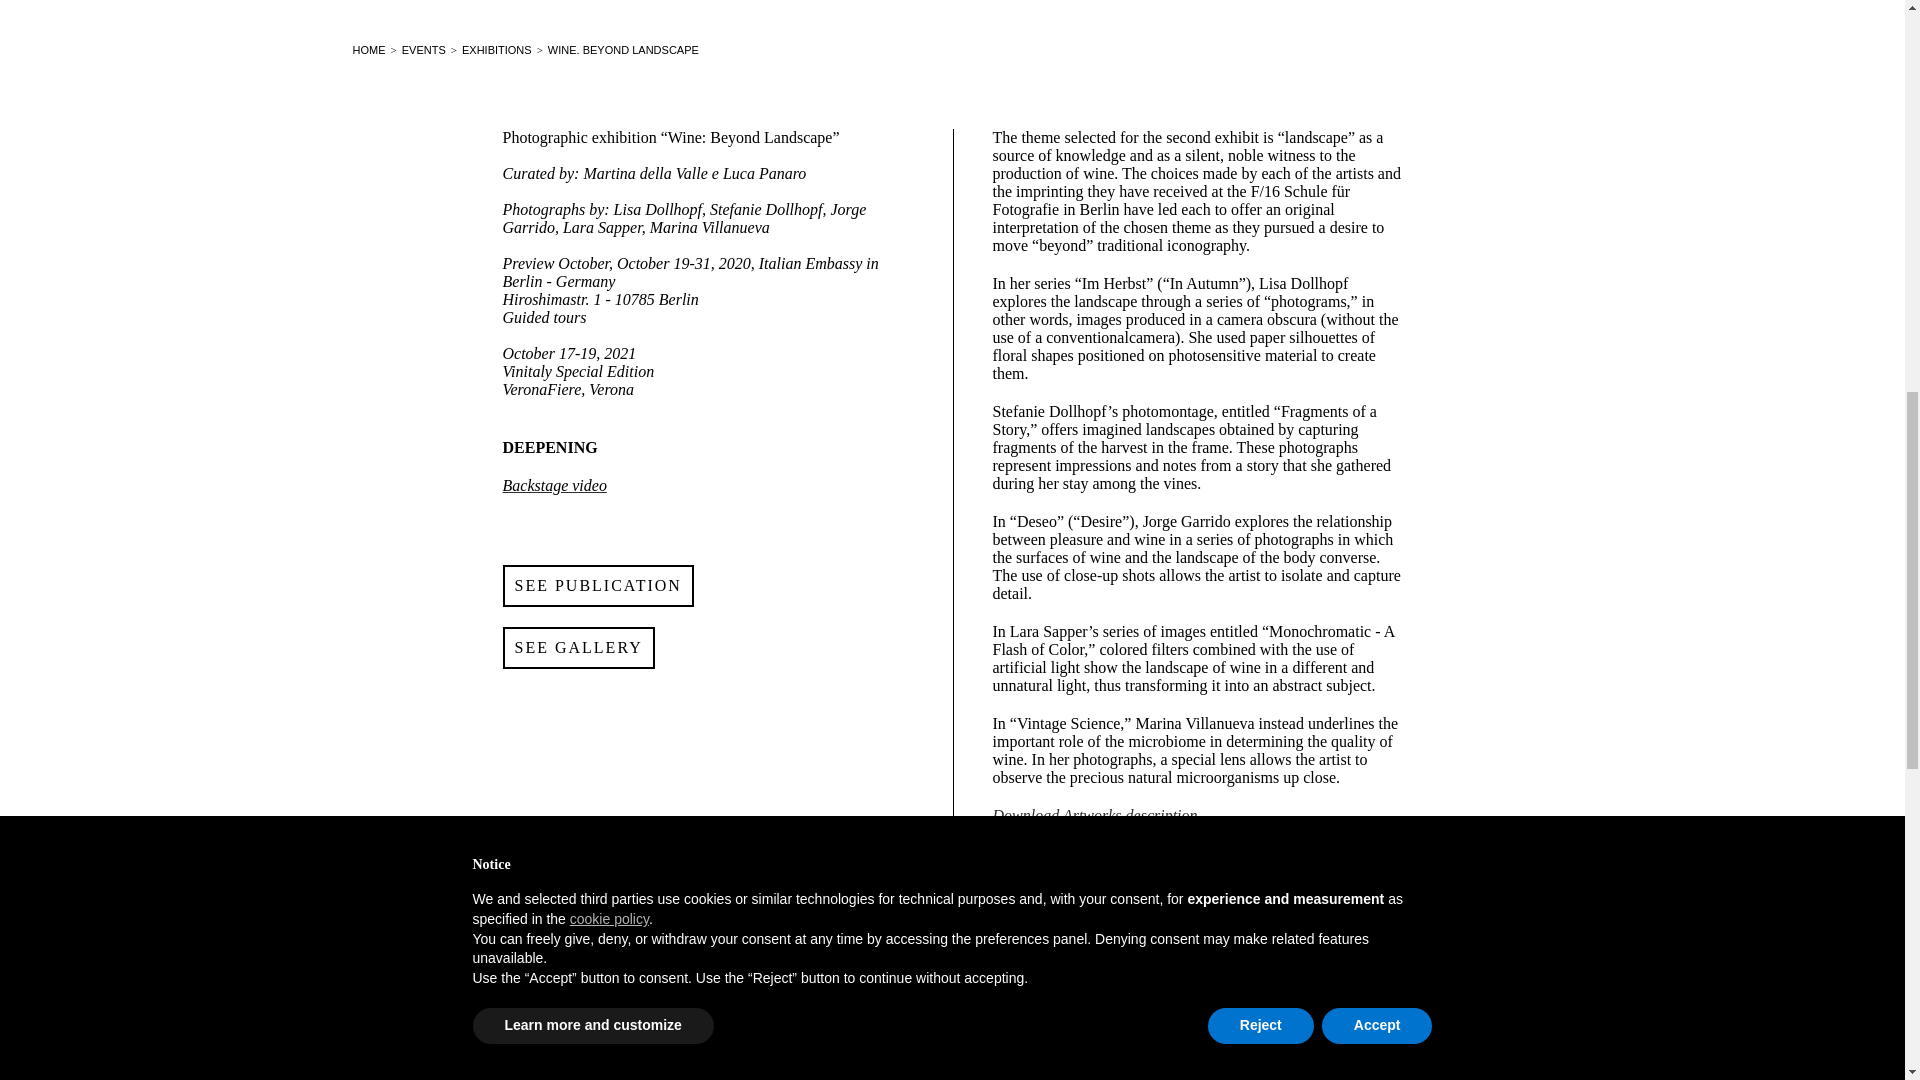 This screenshot has width=1920, height=1080. I want to click on HOME, so click(368, 50).